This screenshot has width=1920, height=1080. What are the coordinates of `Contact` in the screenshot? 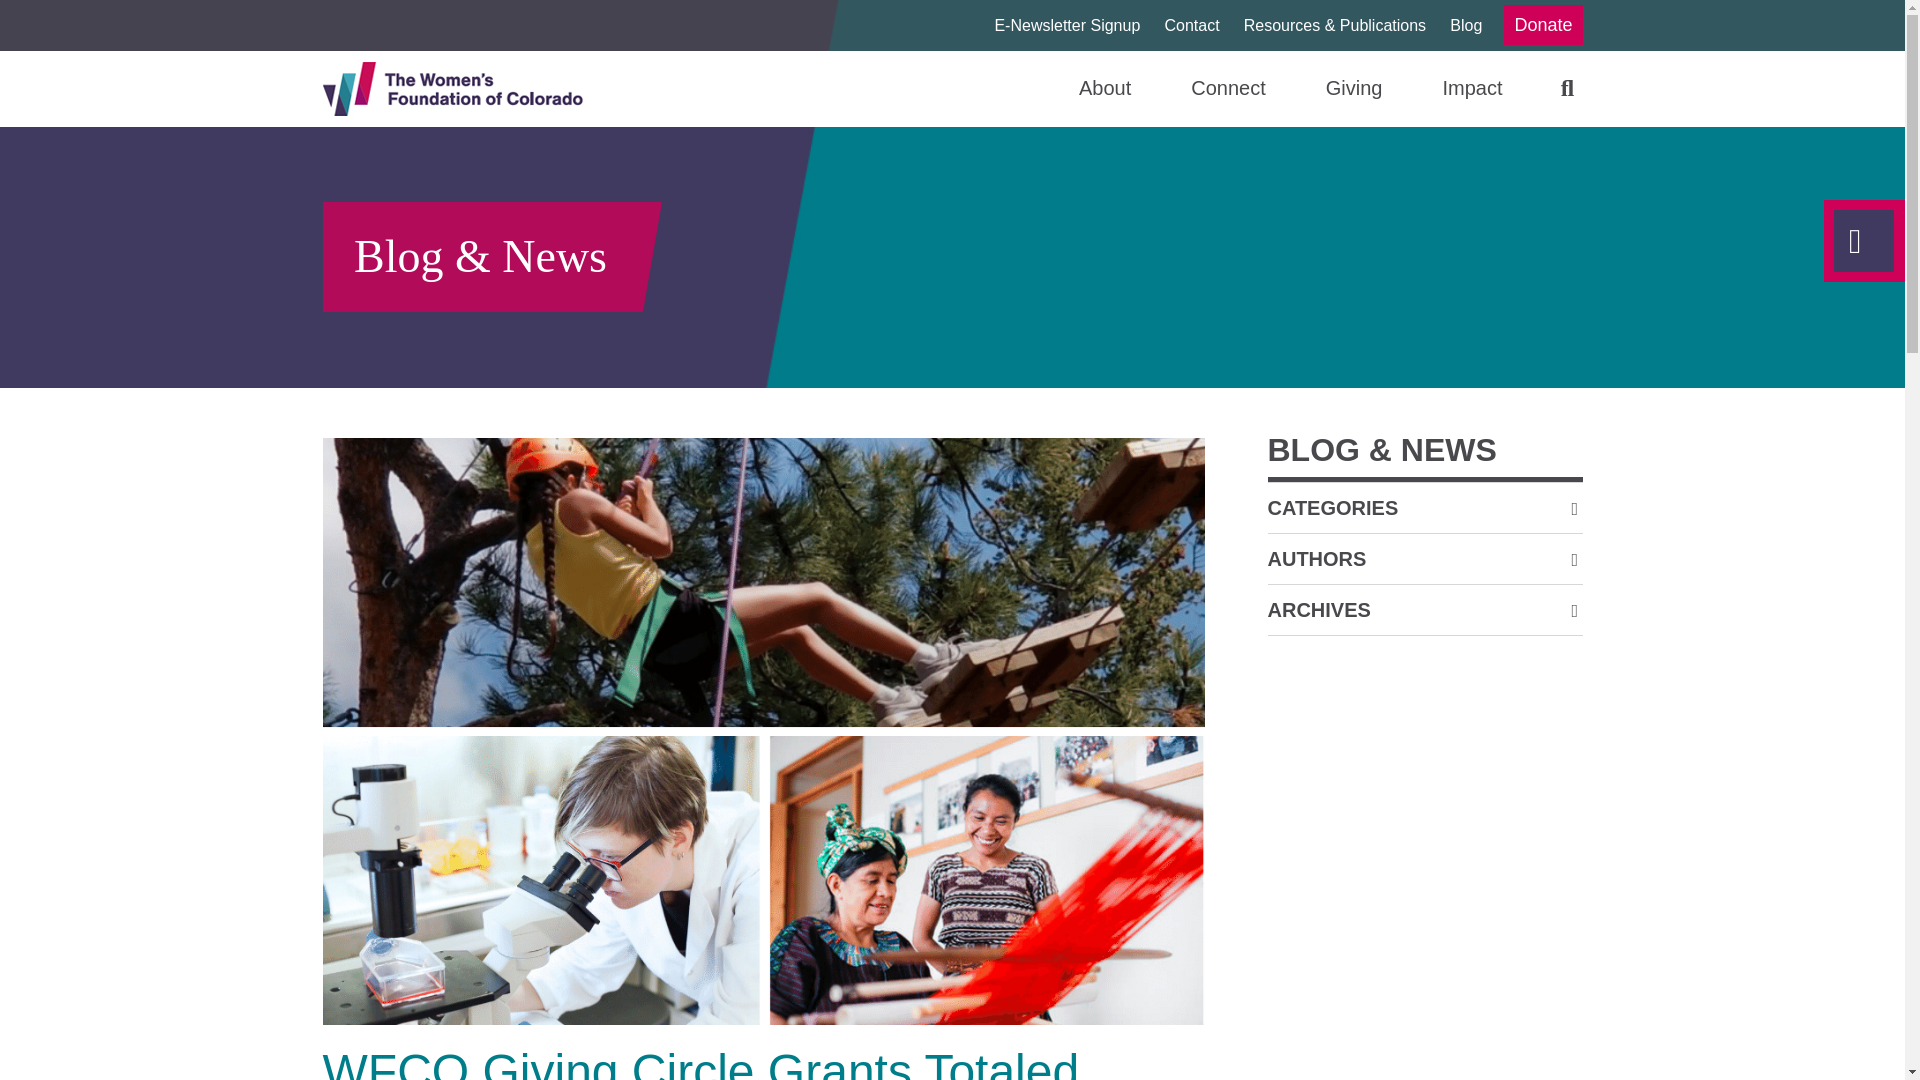 It's located at (1182, 26).